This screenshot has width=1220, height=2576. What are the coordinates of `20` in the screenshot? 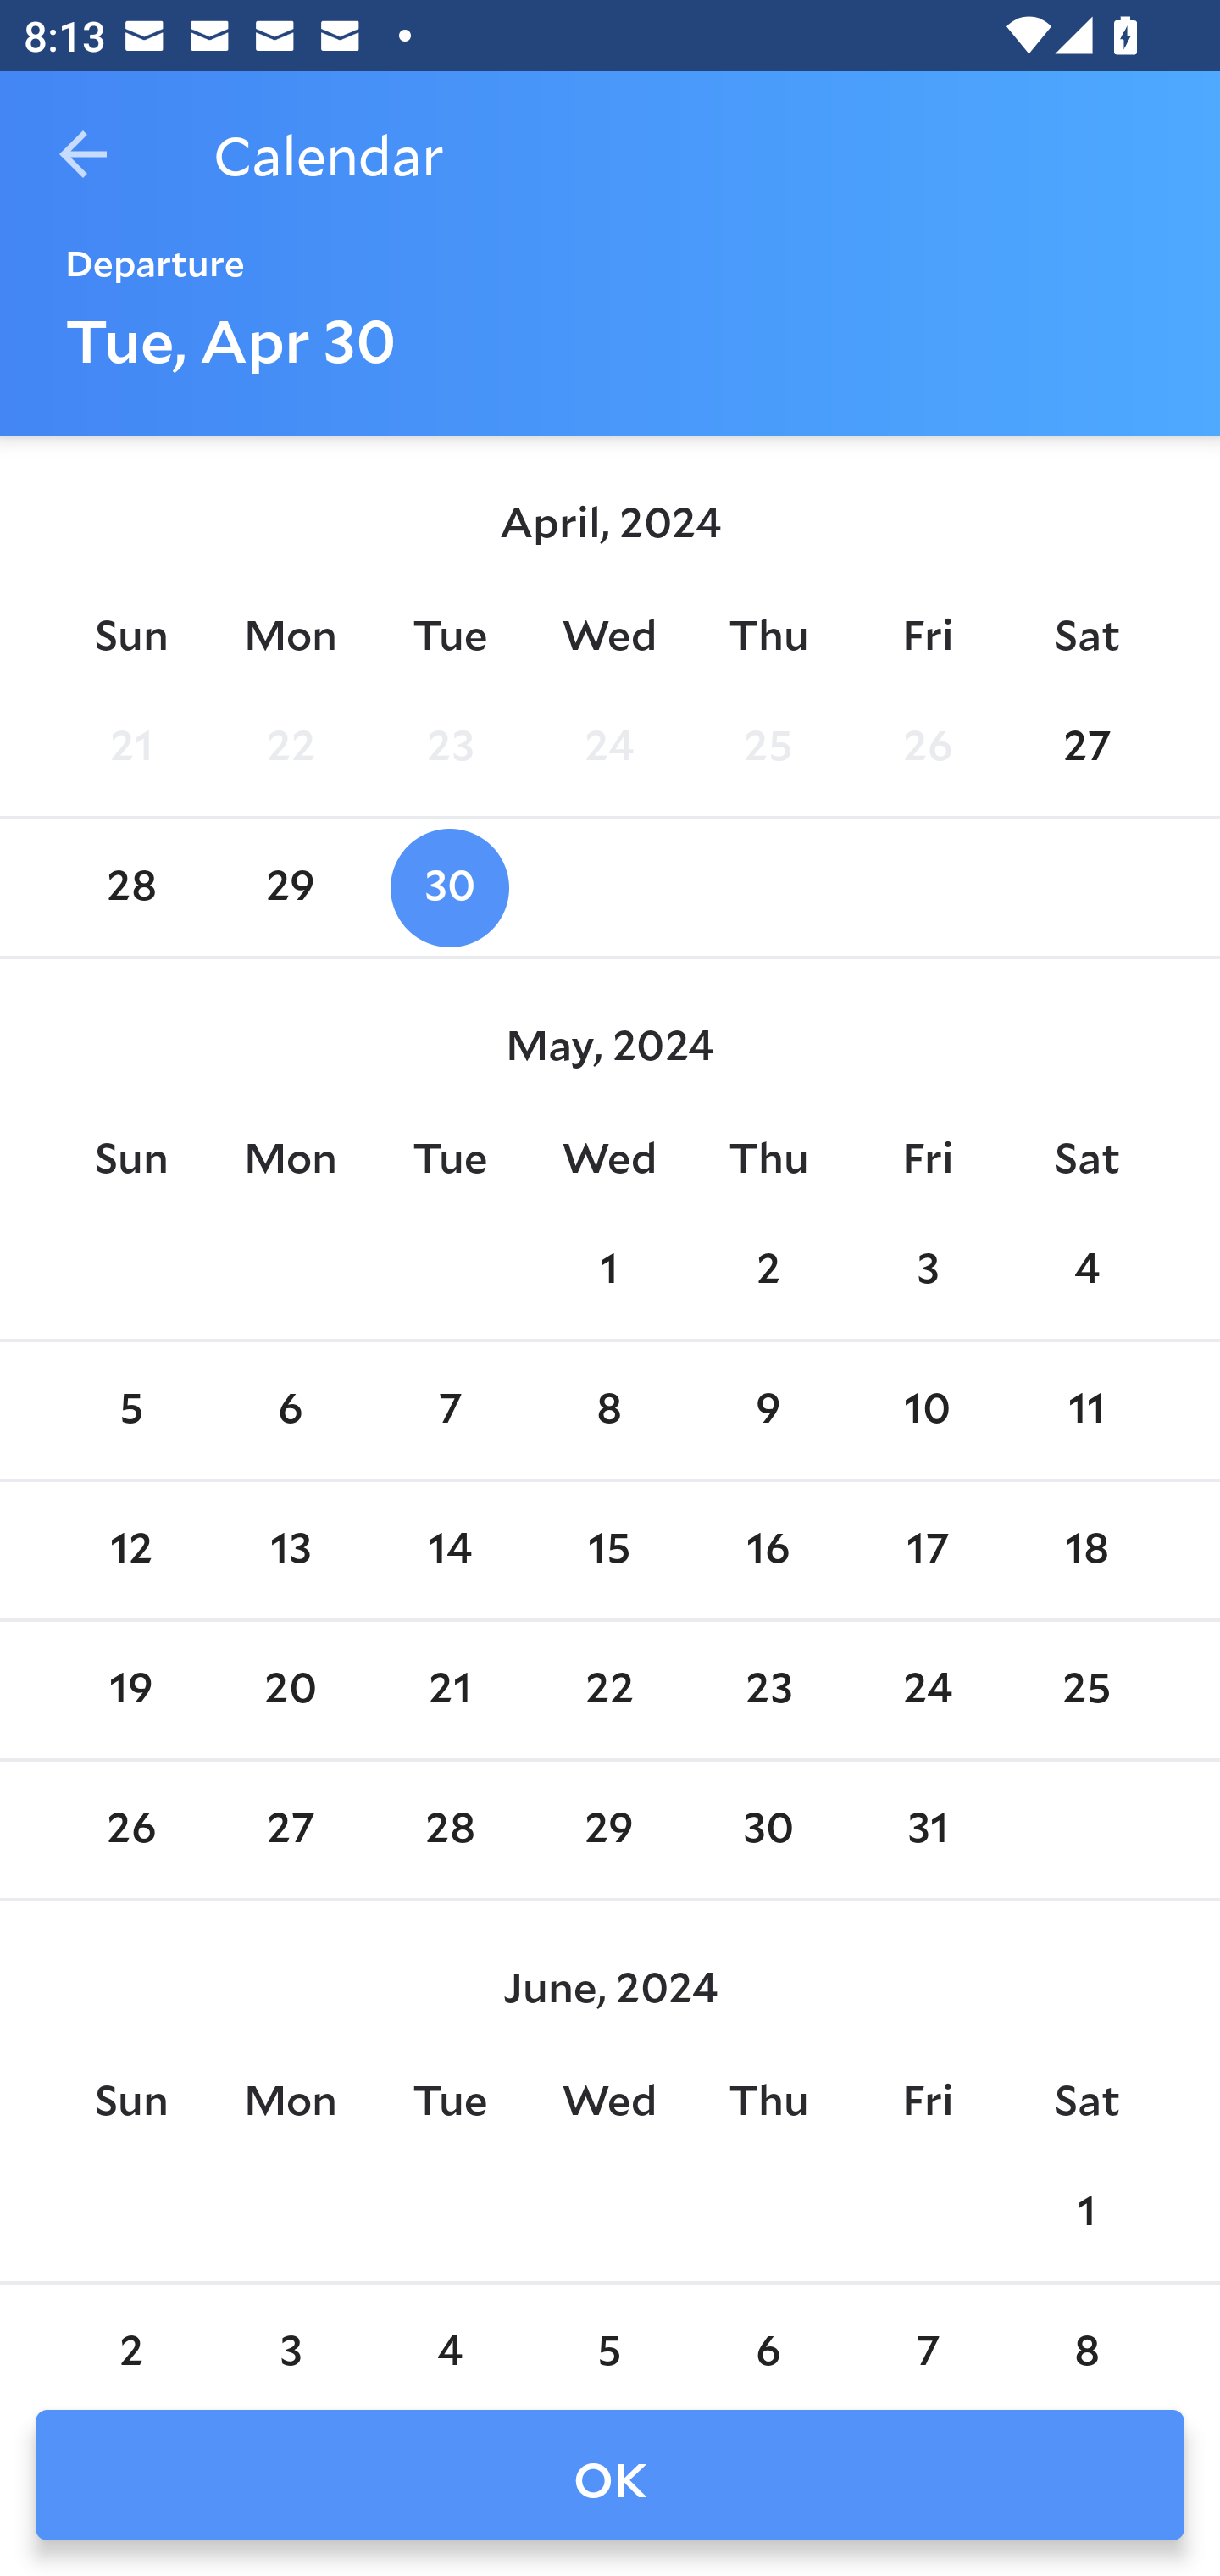 It's located at (291, 1690).